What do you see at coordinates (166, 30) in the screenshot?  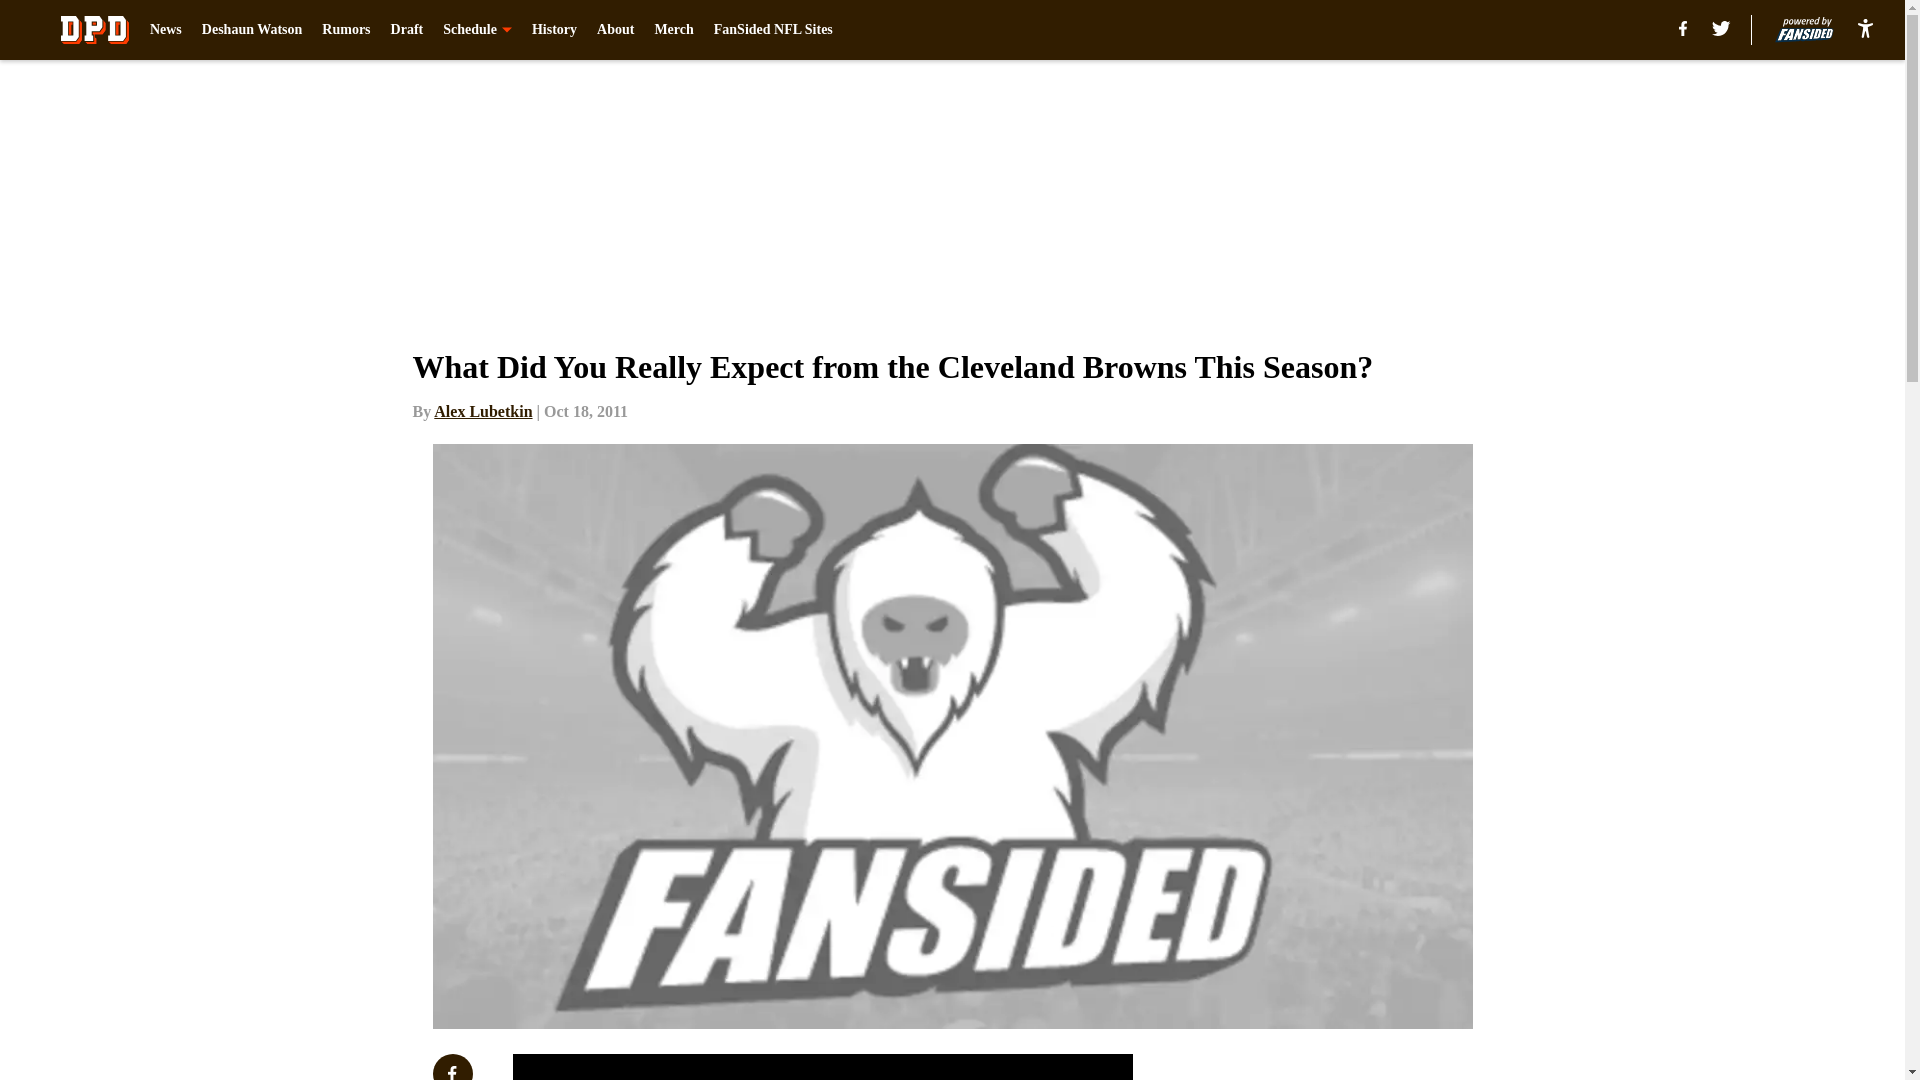 I see `News` at bounding box center [166, 30].